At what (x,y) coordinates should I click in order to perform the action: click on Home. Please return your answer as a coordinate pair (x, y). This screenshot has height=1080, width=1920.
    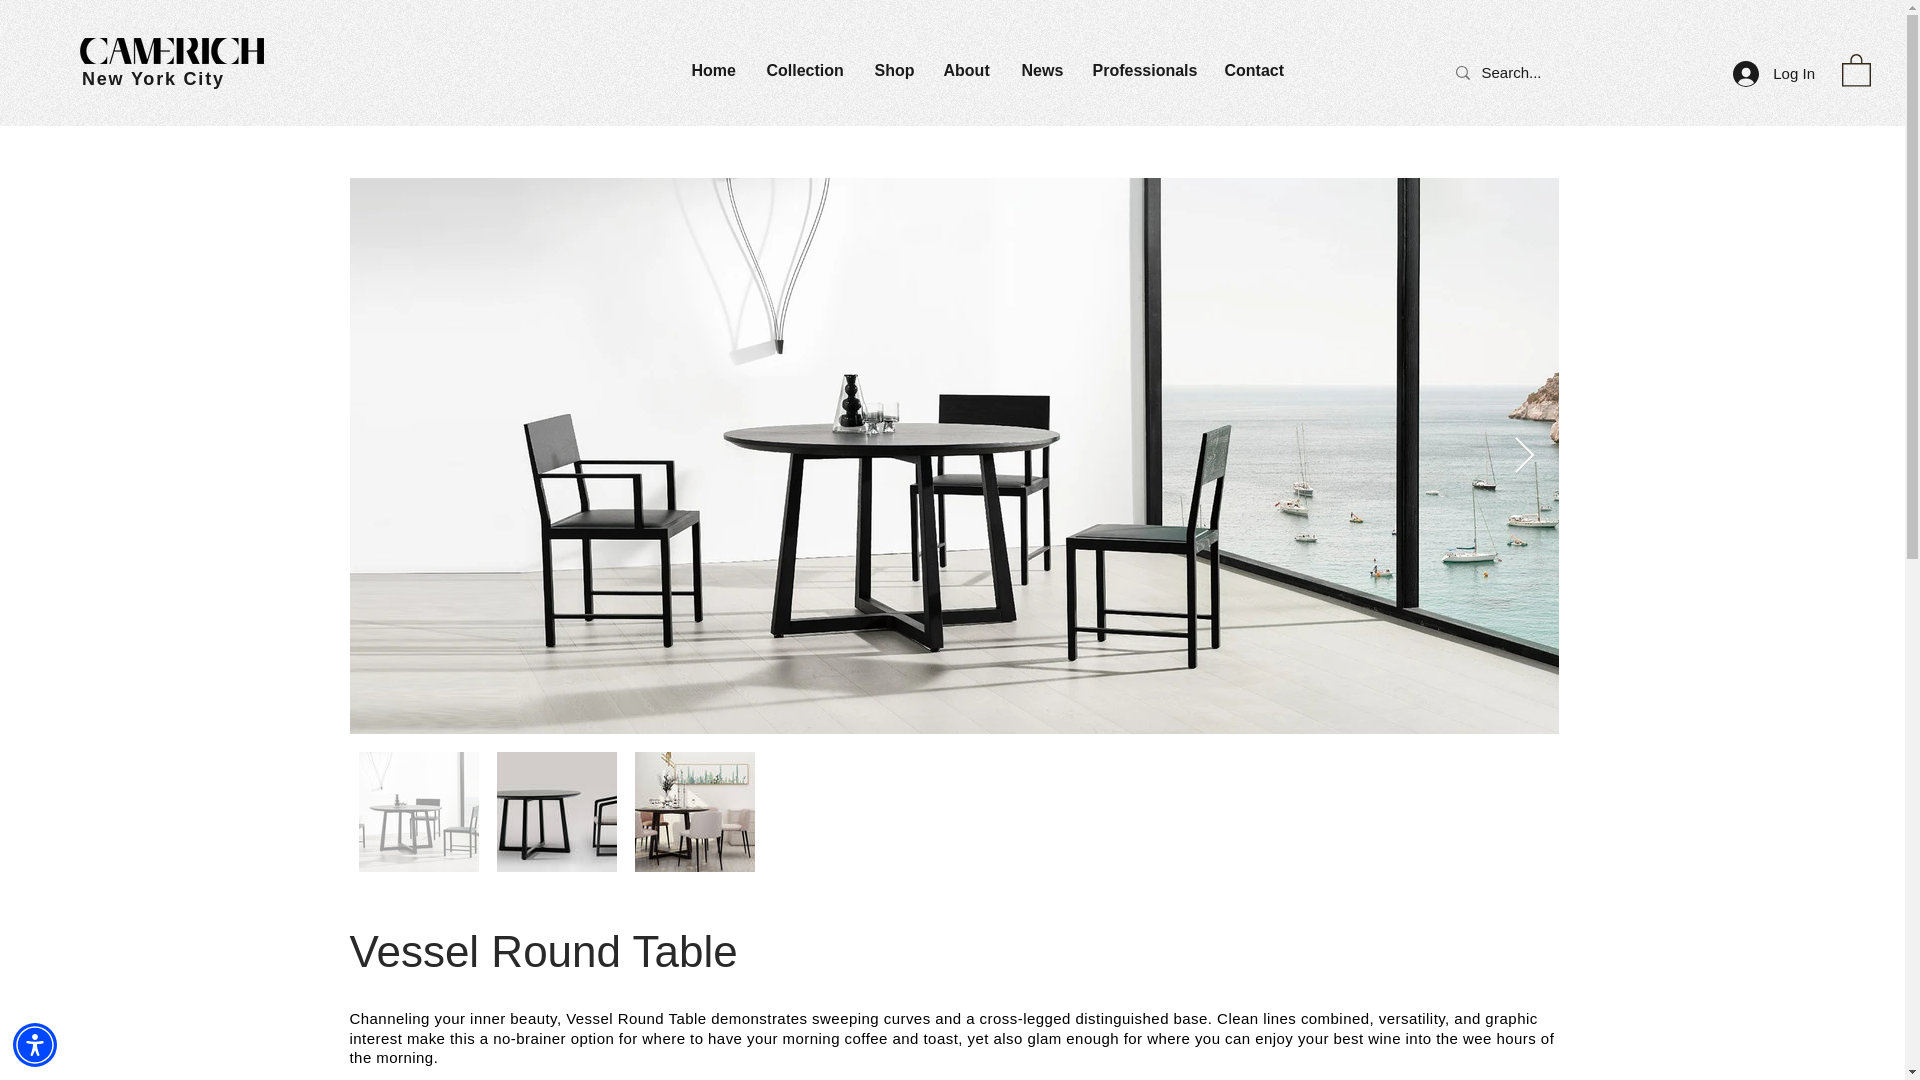
    Looking at the image, I should click on (712, 71).